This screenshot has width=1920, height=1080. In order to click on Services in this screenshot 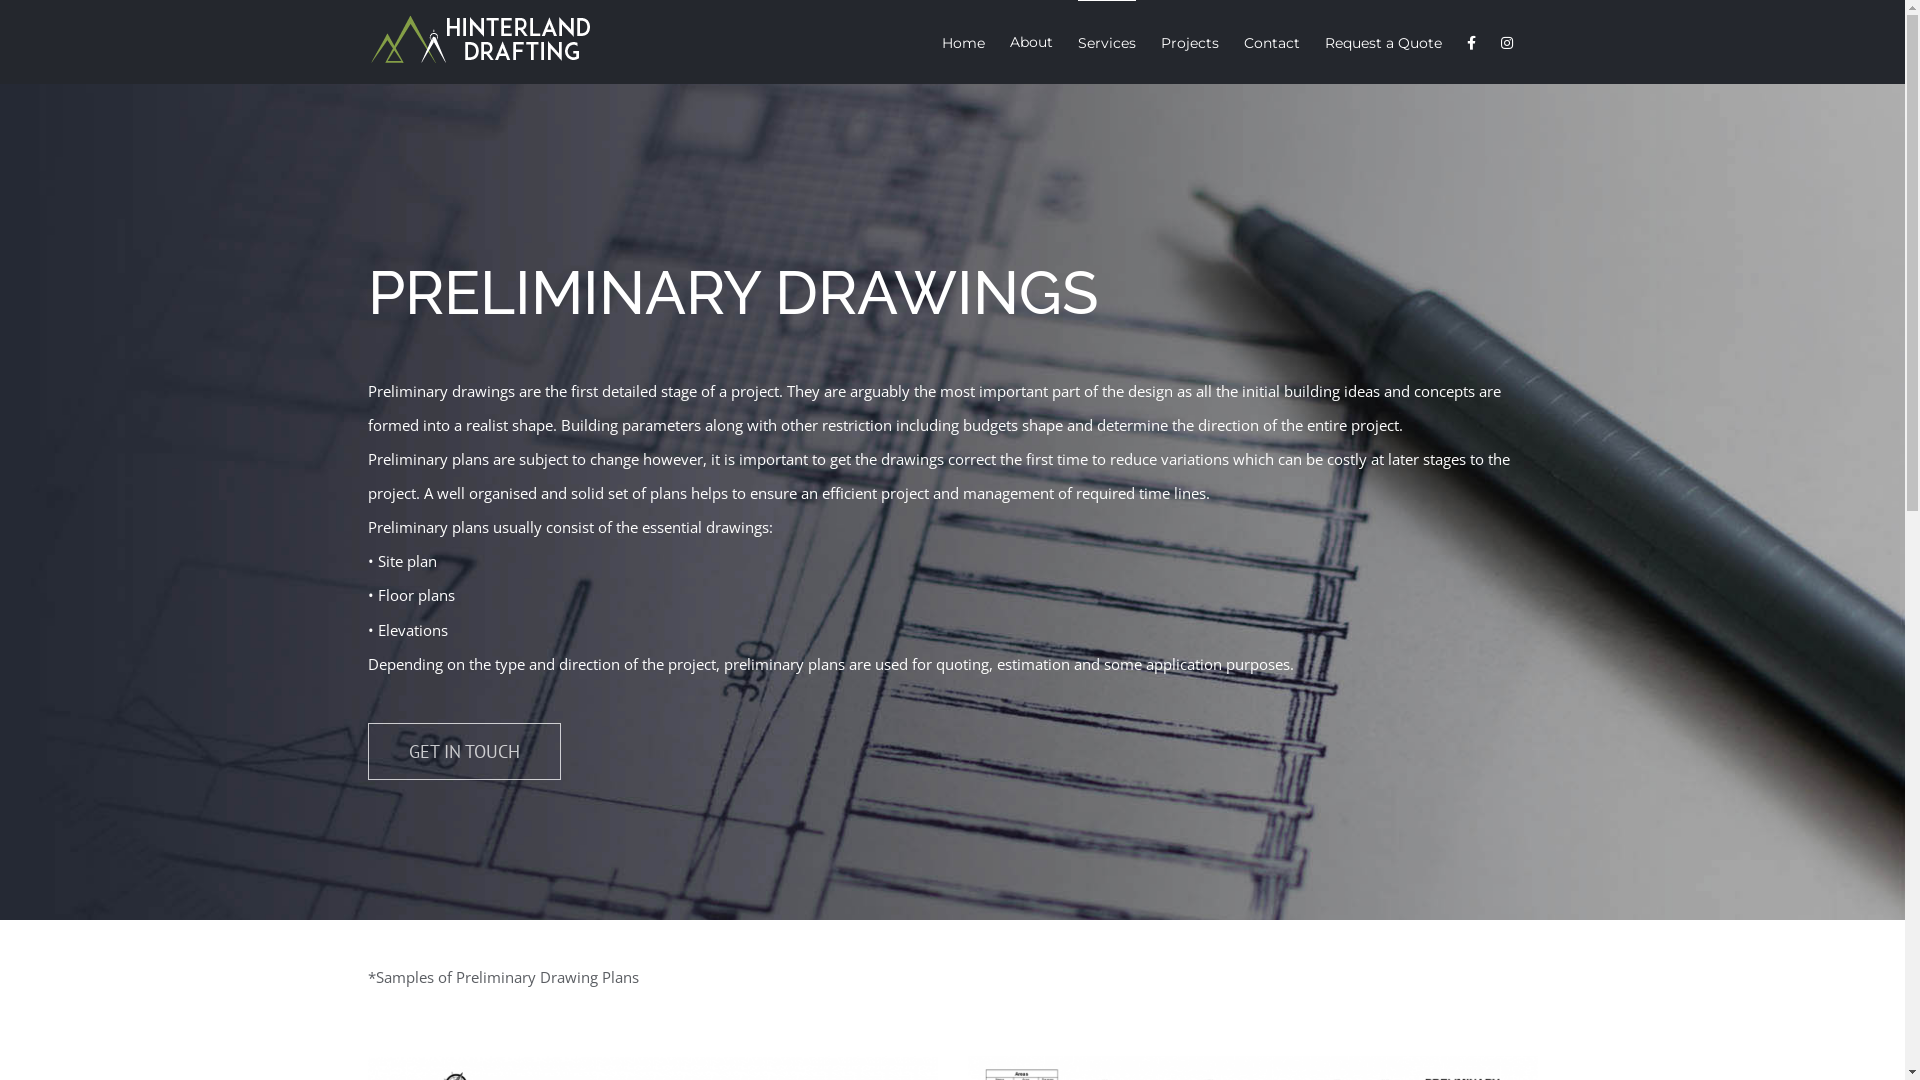, I will do `click(1107, 42)`.